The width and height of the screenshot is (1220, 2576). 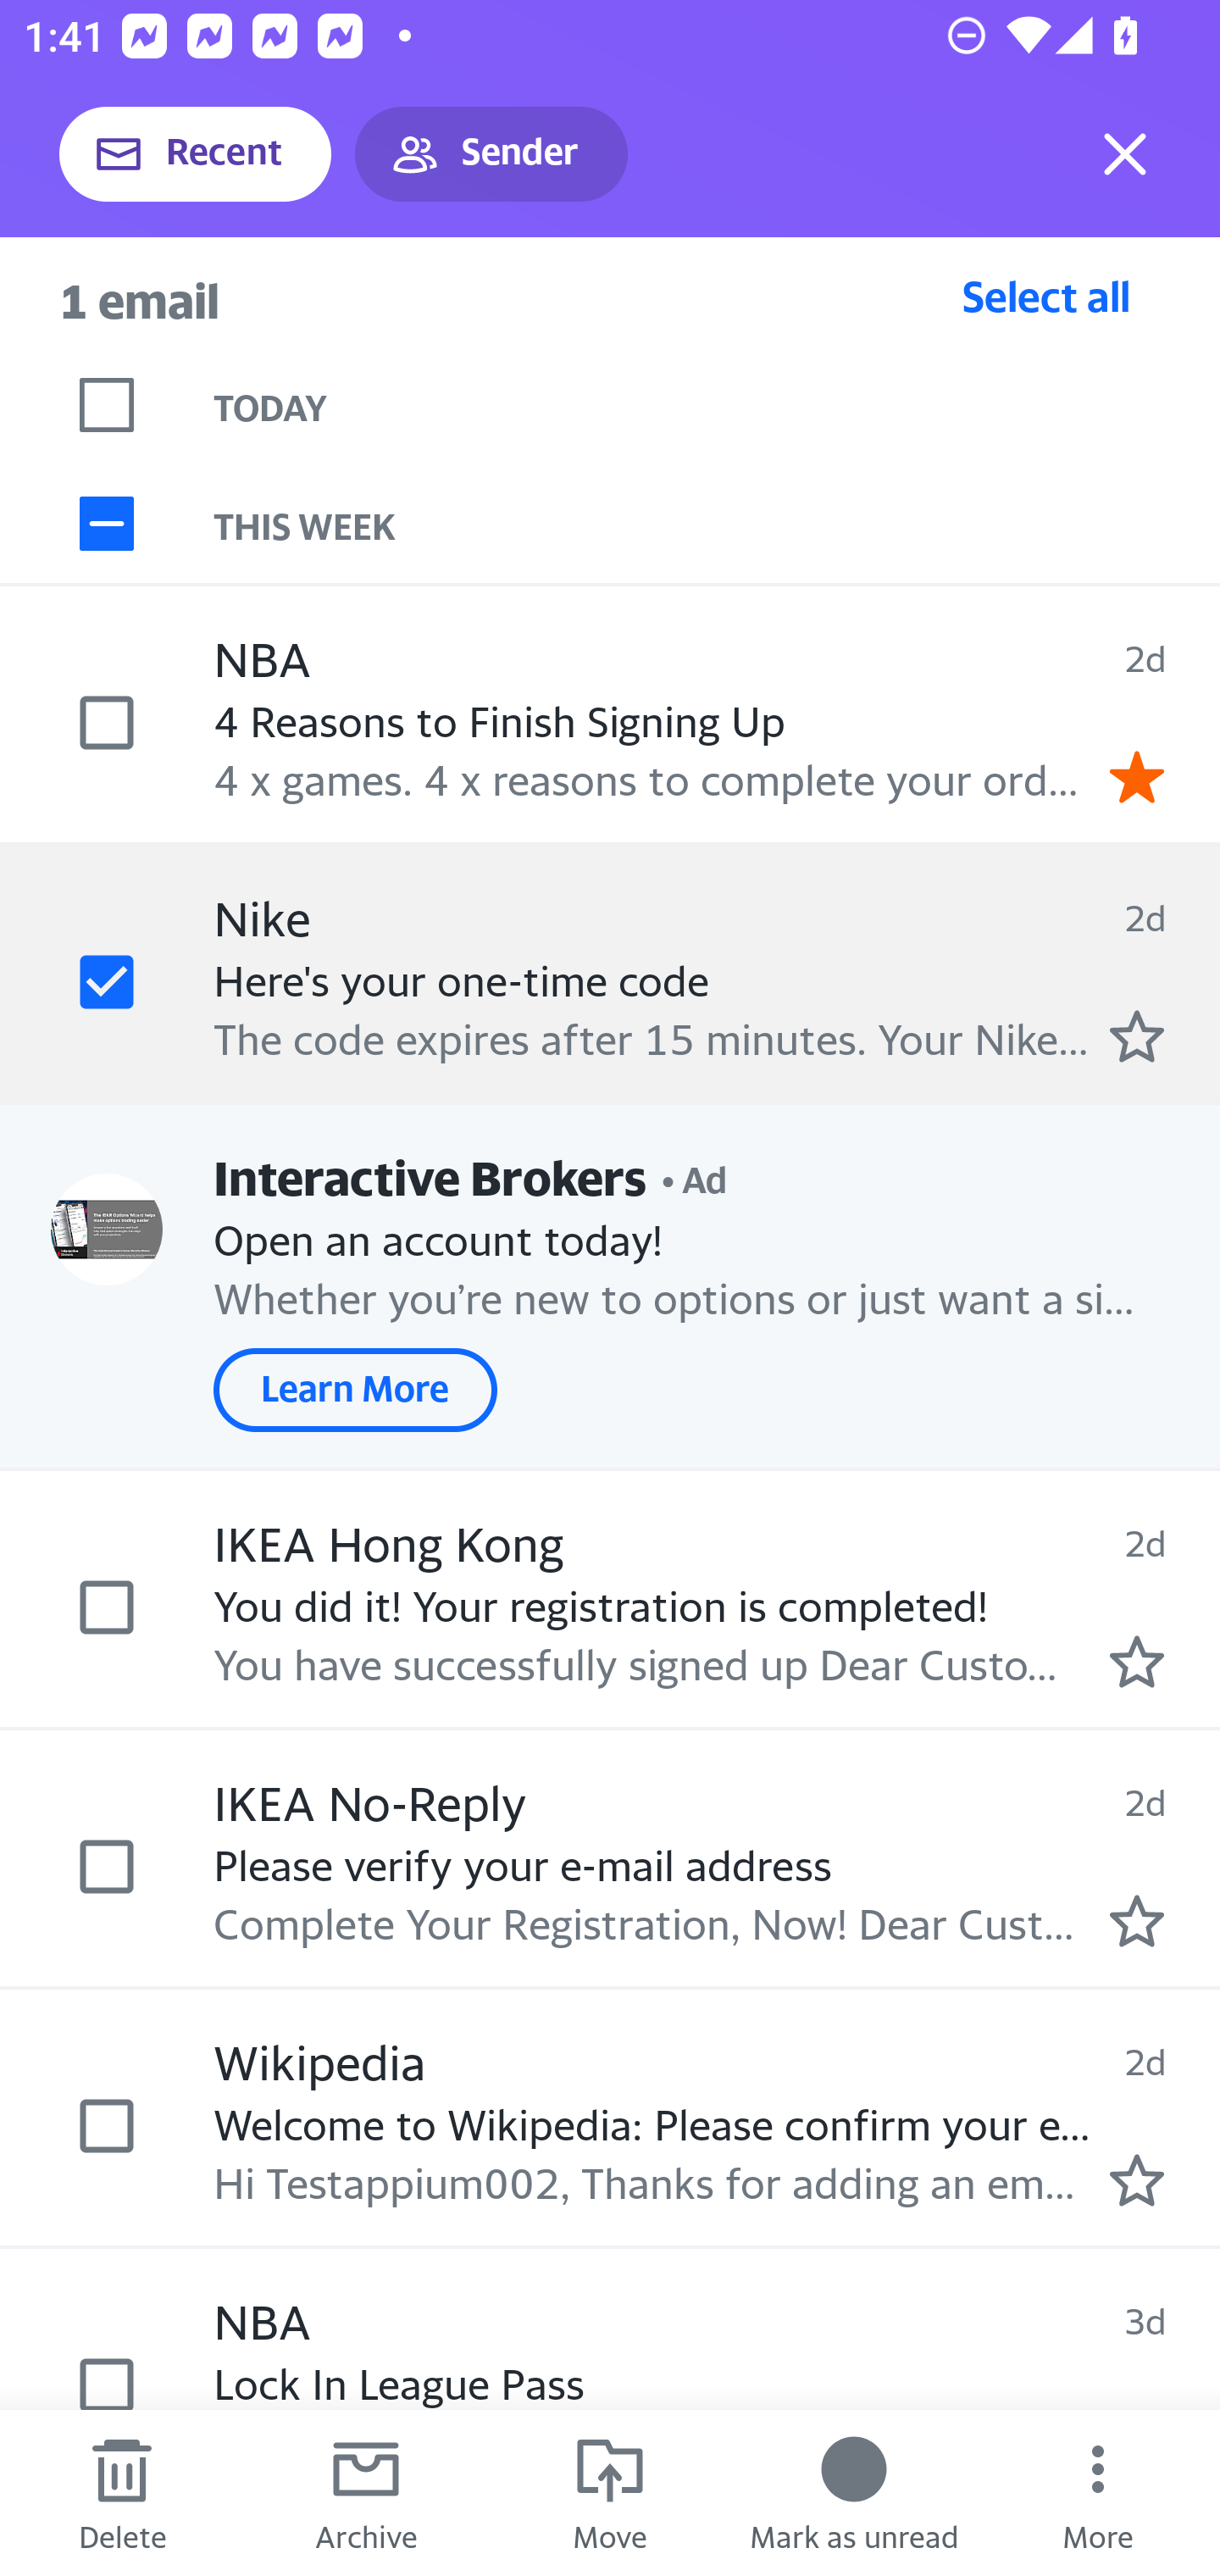 I want to click on THIS WEEK, so click(x=717, y=524).